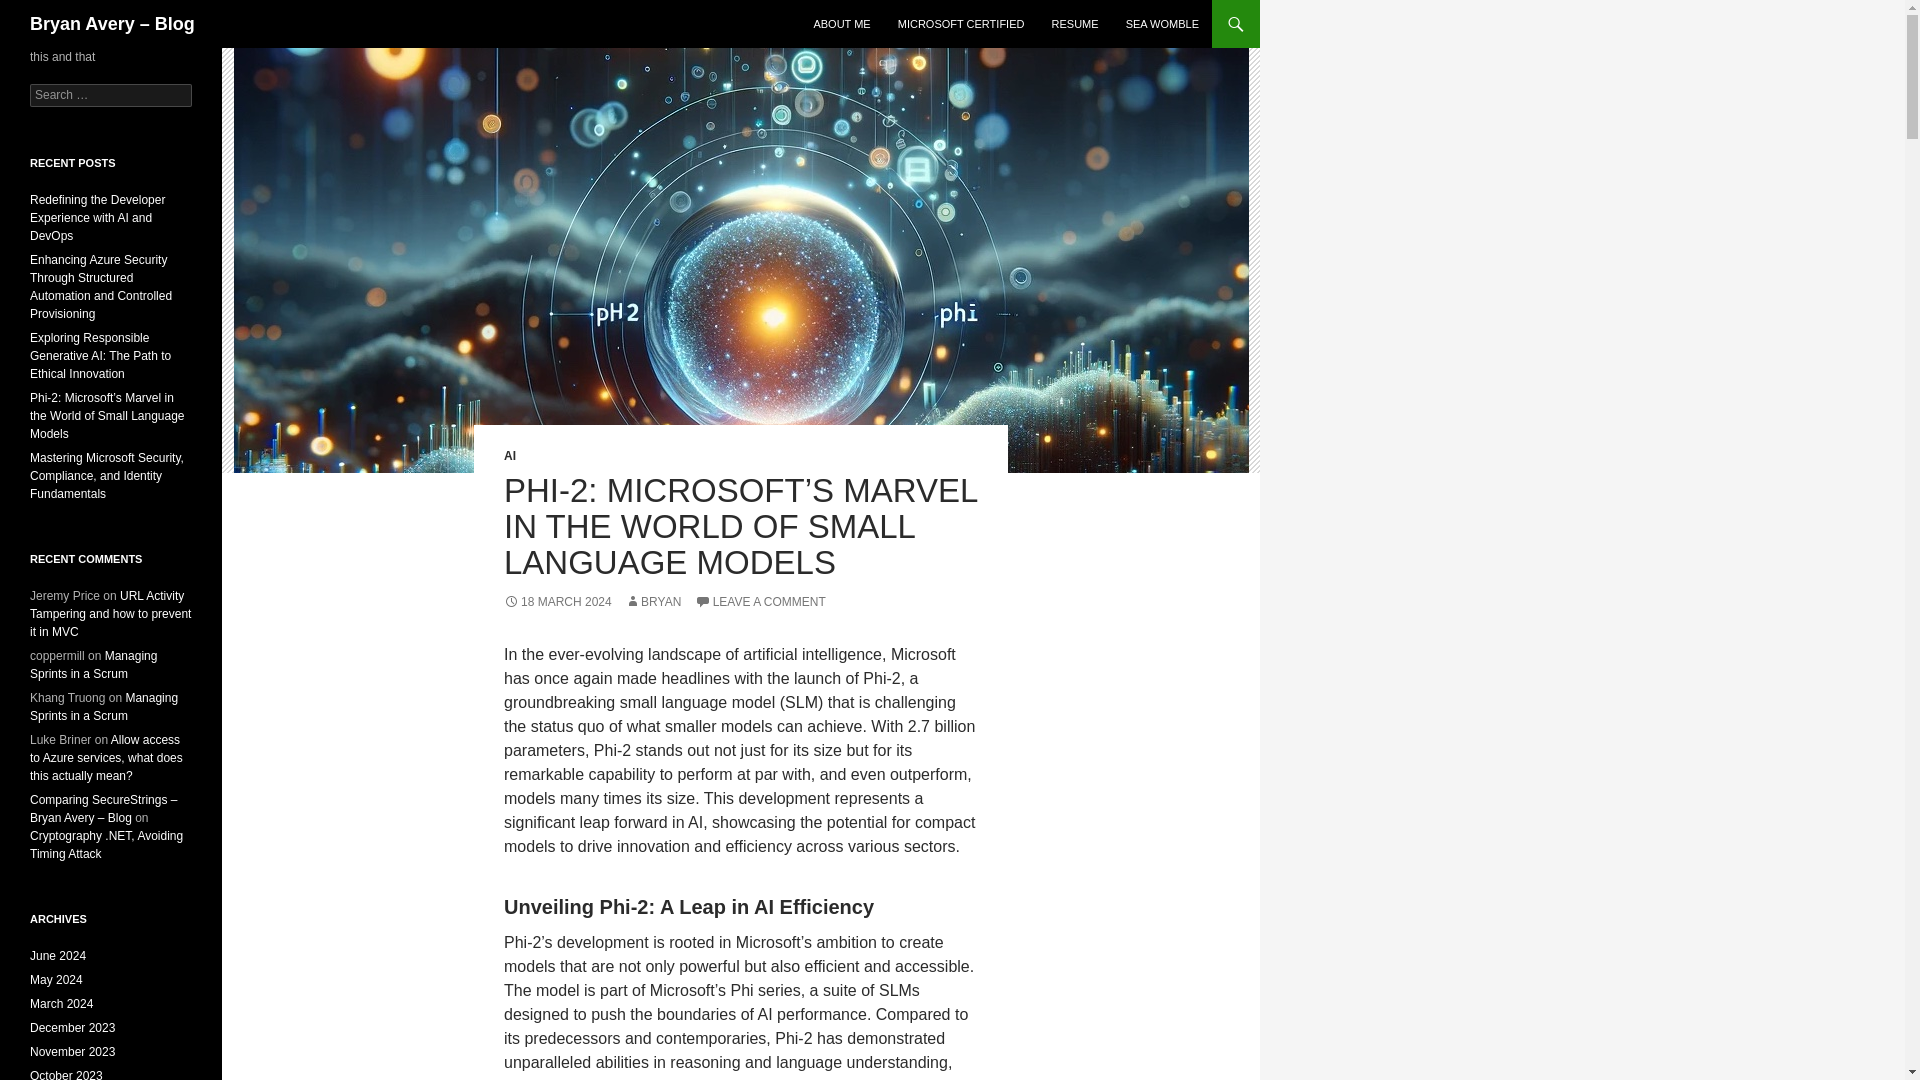  What do you see at coordinates (110, 614) in the screenshot?
I see `URL Activity Tampering and how to prevent it in MVC` at bounding box center [110, 614].